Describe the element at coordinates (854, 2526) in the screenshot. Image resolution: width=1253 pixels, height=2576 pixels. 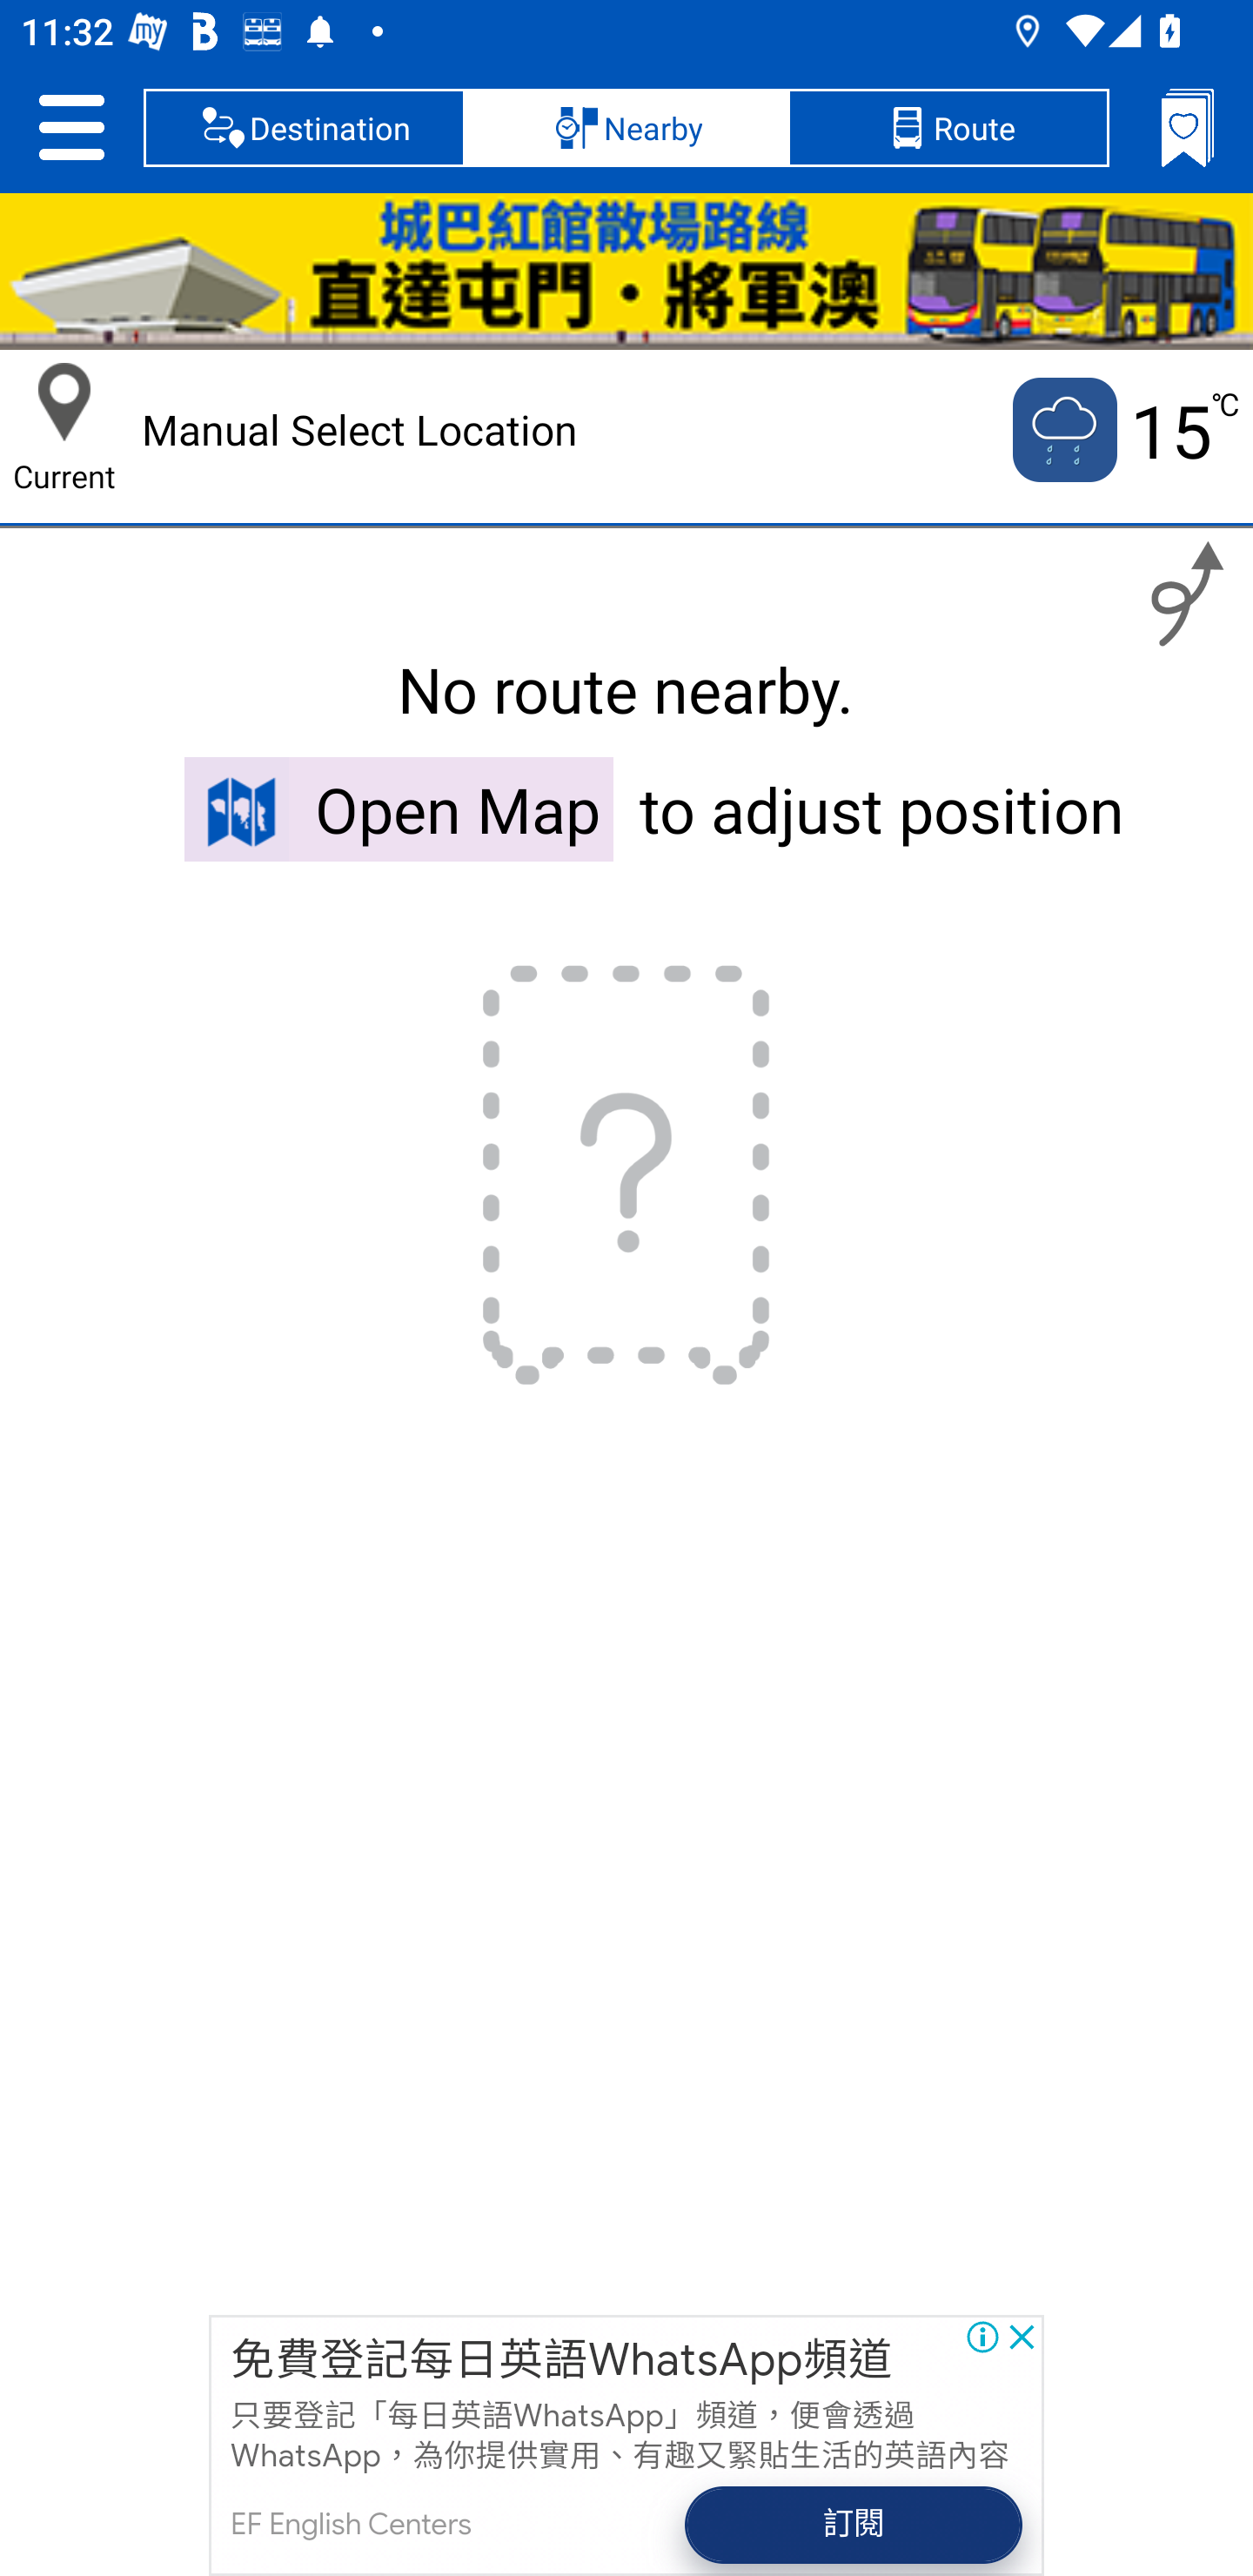
I see `訂閱` at that location.